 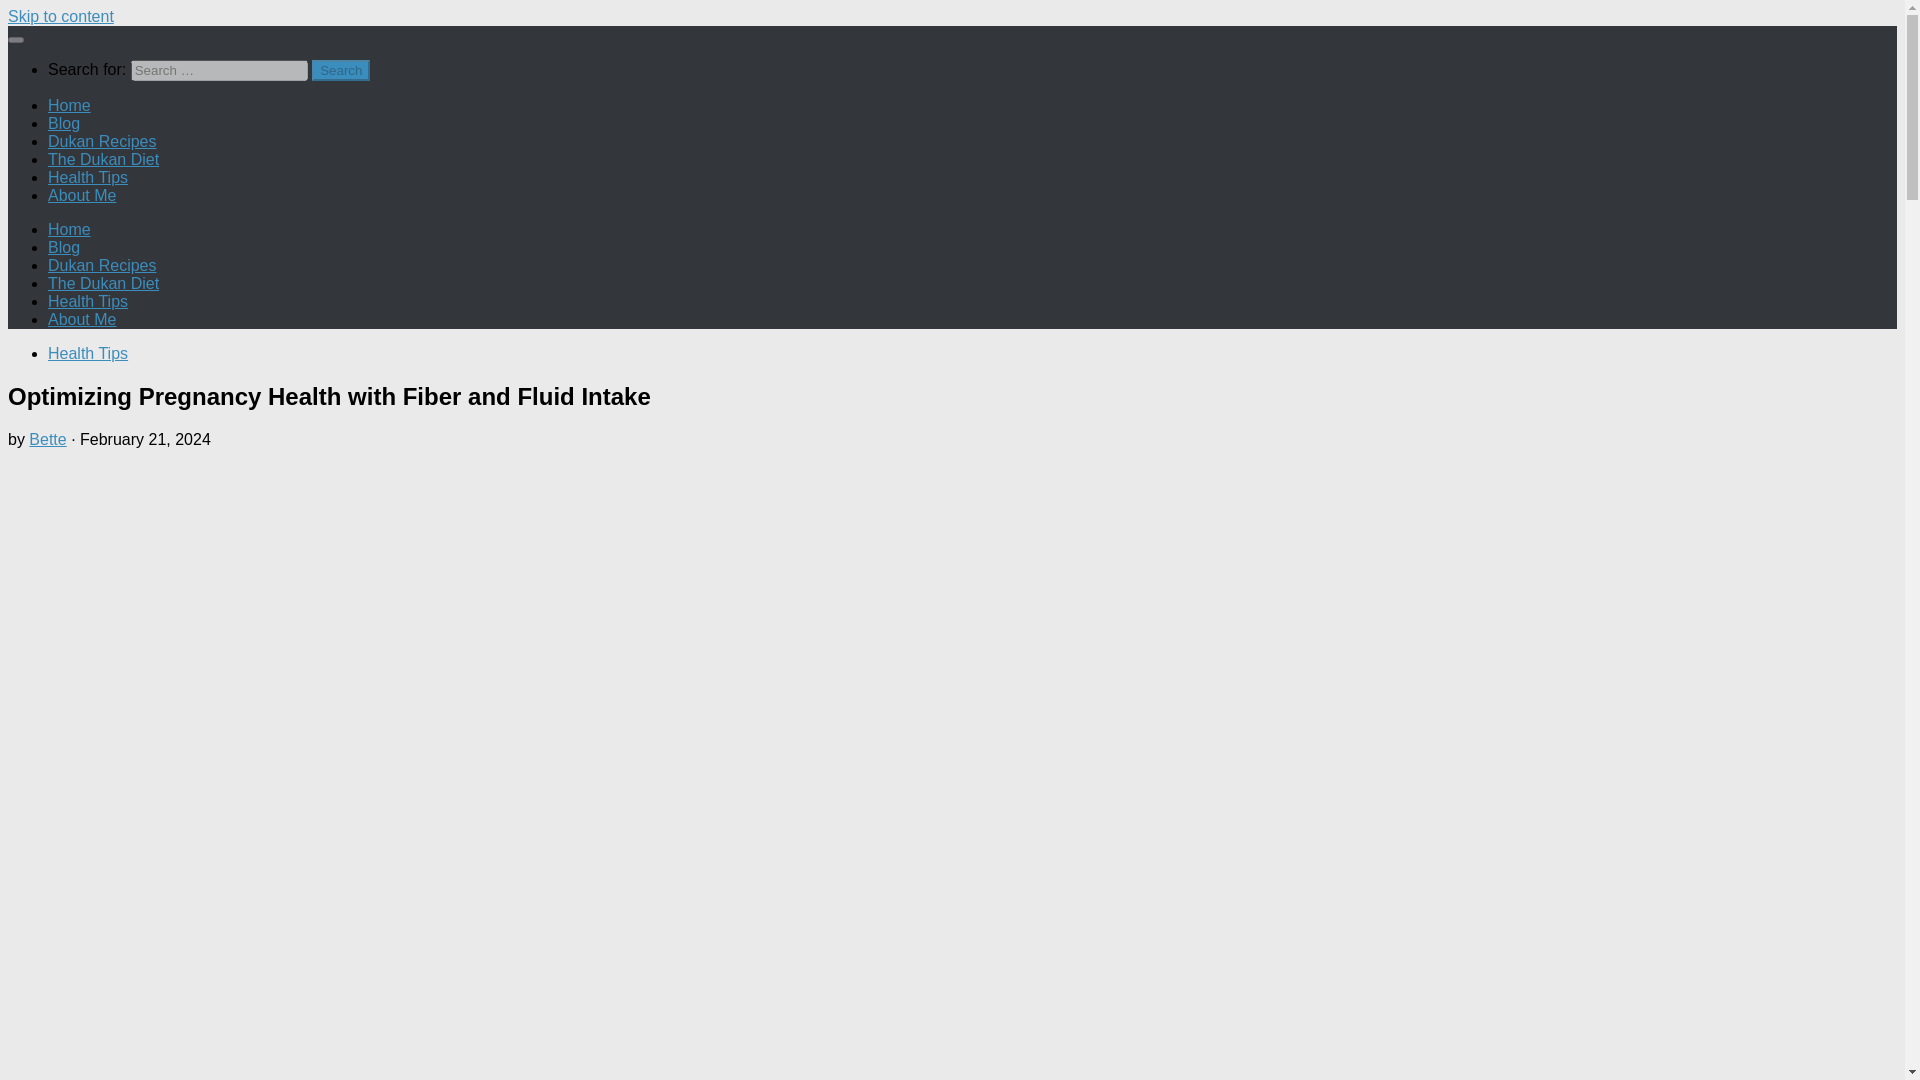 What do you see at coordinates (88, 352) in the screenshot?
I see `Health Tips` at bounding box center [88, 352].